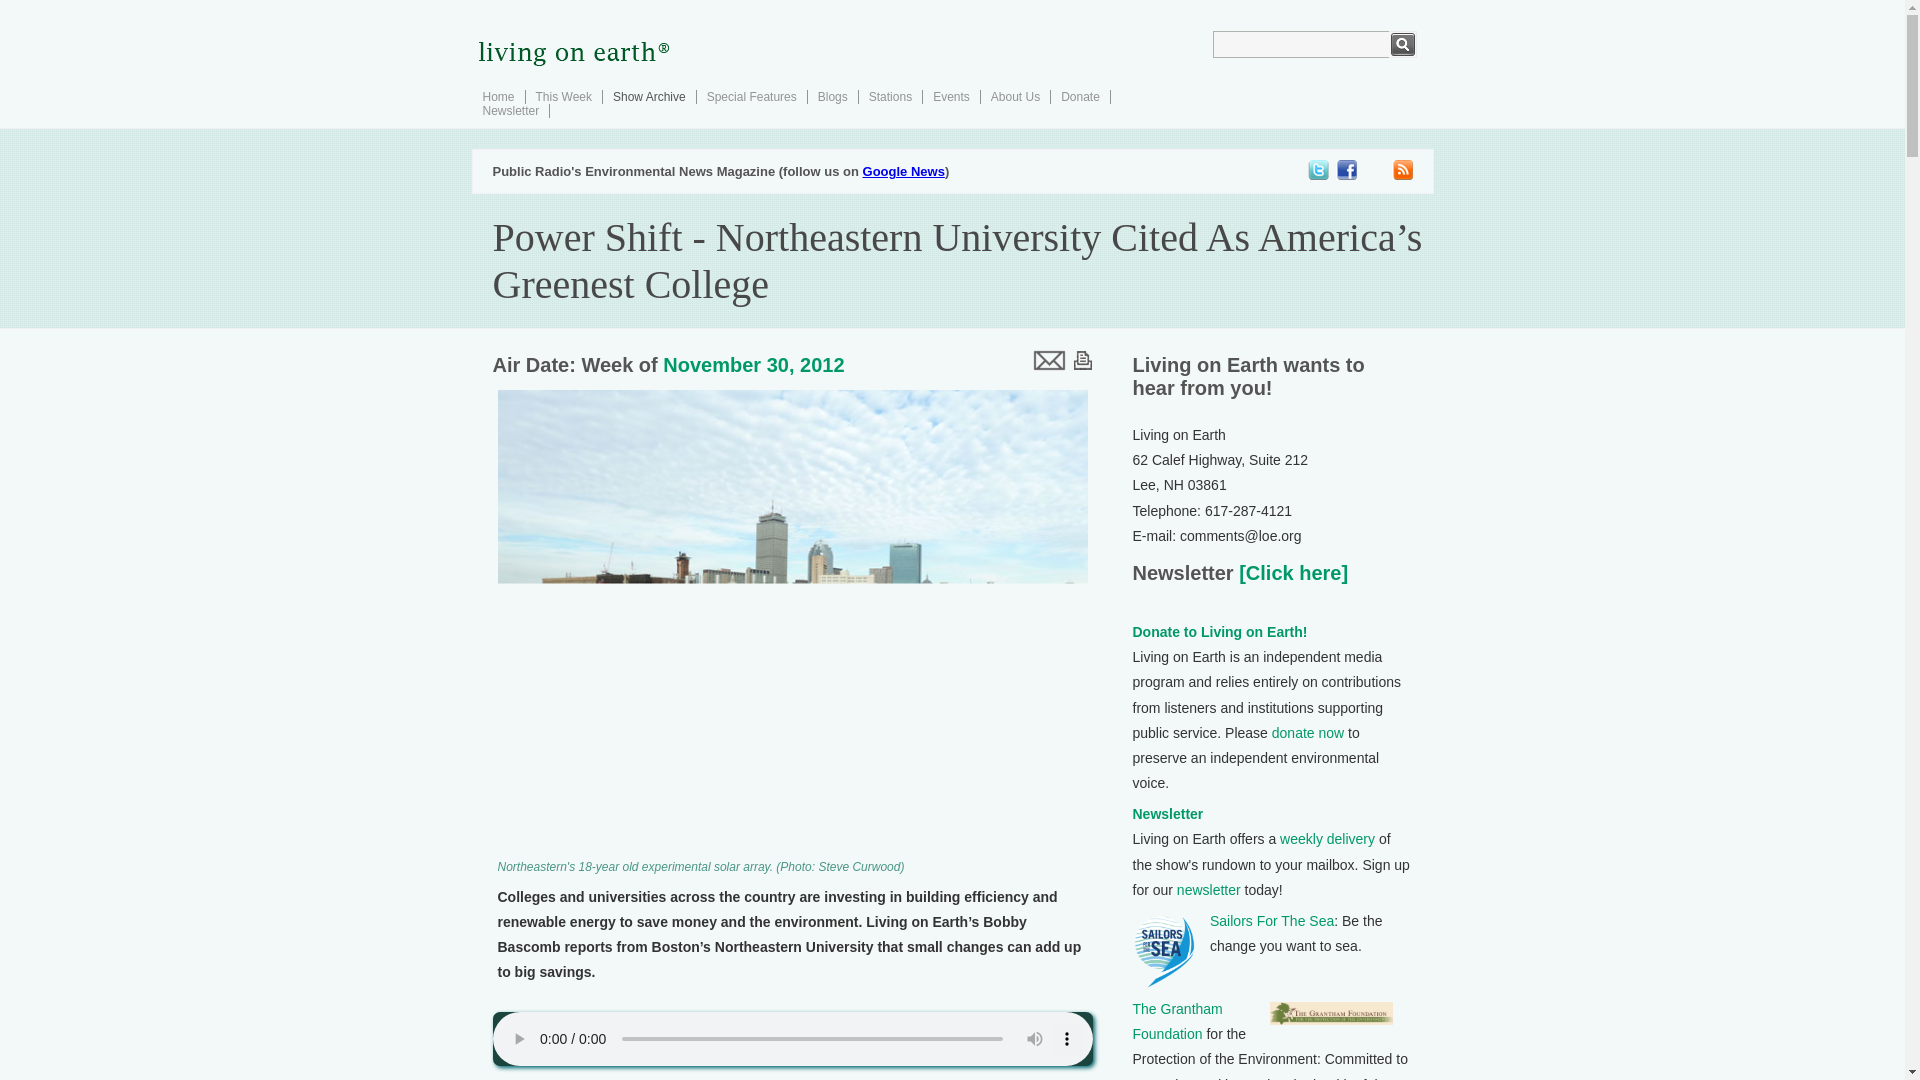 The height and width of the screenshot is (1080, 1920). Describe the element at coordinates (1308, 732) in the screenshot. I see `donate now` at that location.